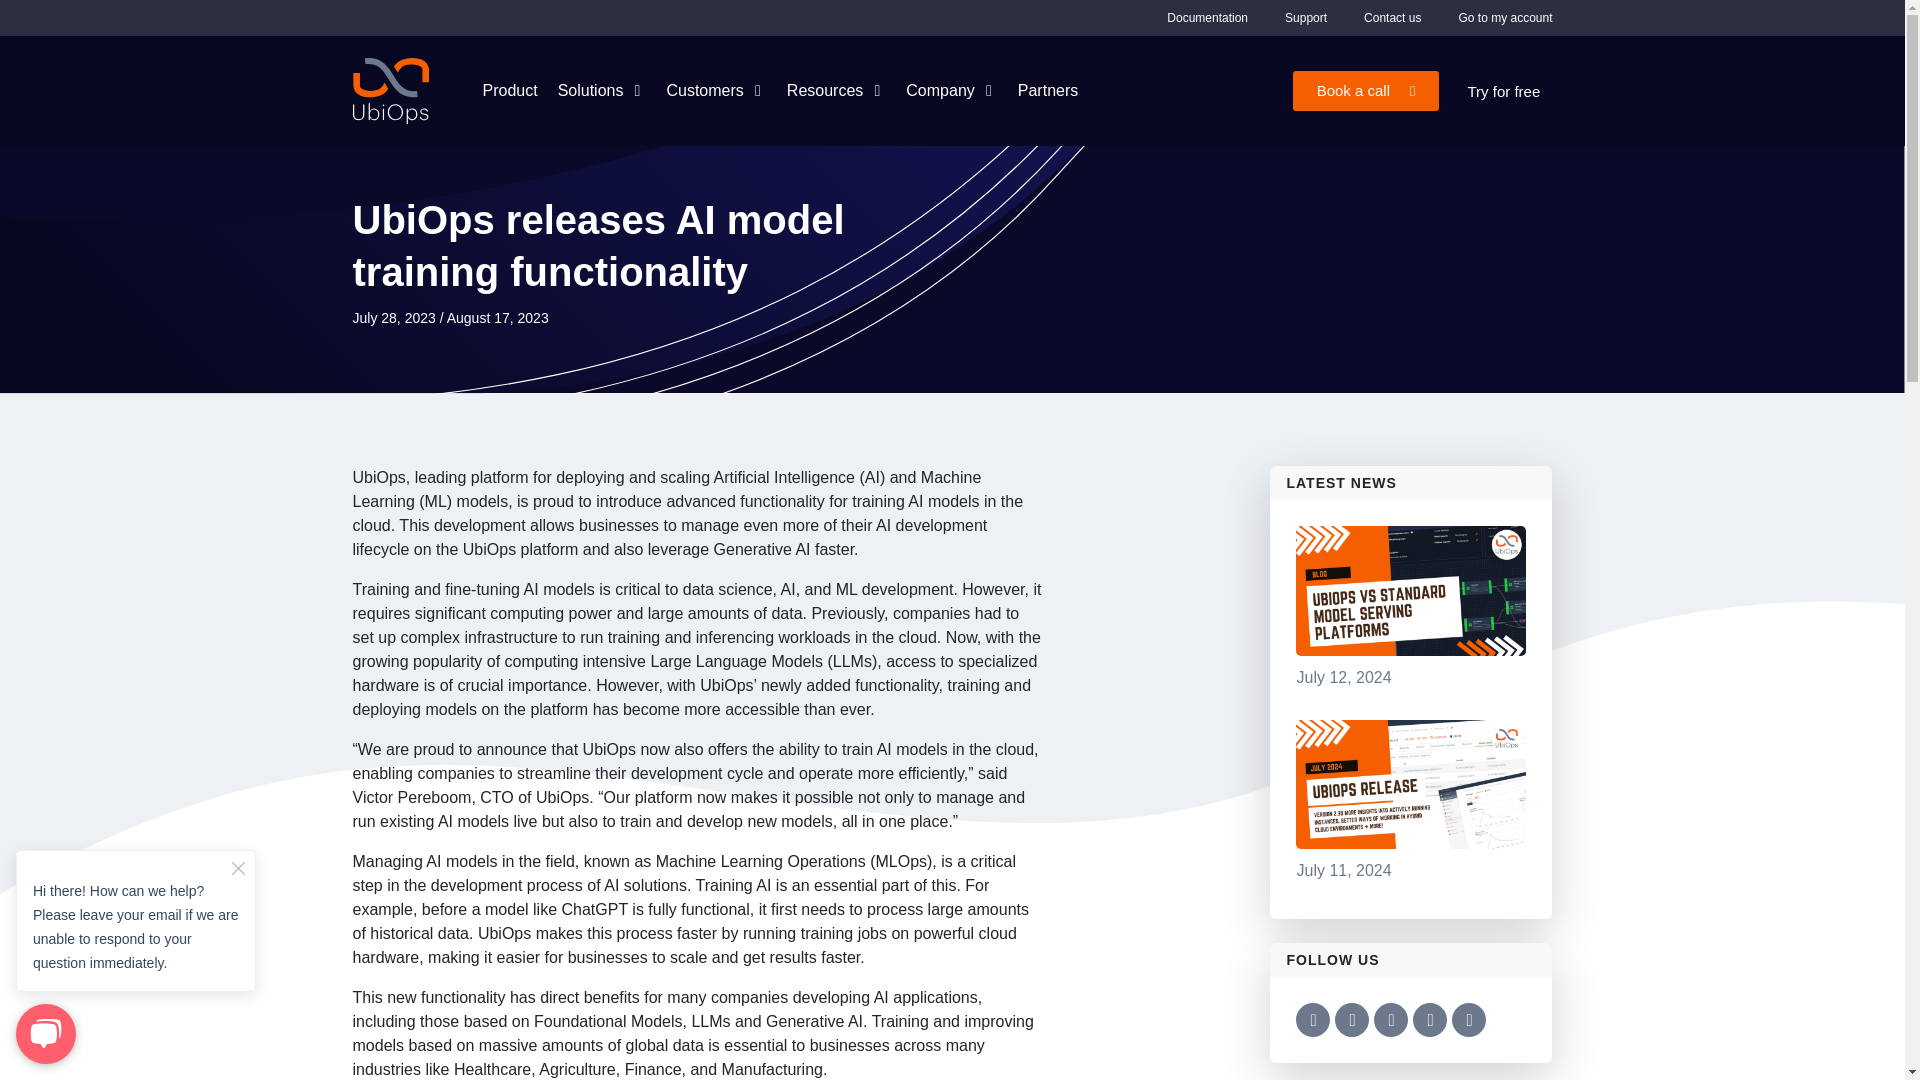 This screenshot has width=1920, height=1080. Describe the element at coordinates (824, 90) in the screenshot. I see `Resources` at that location.